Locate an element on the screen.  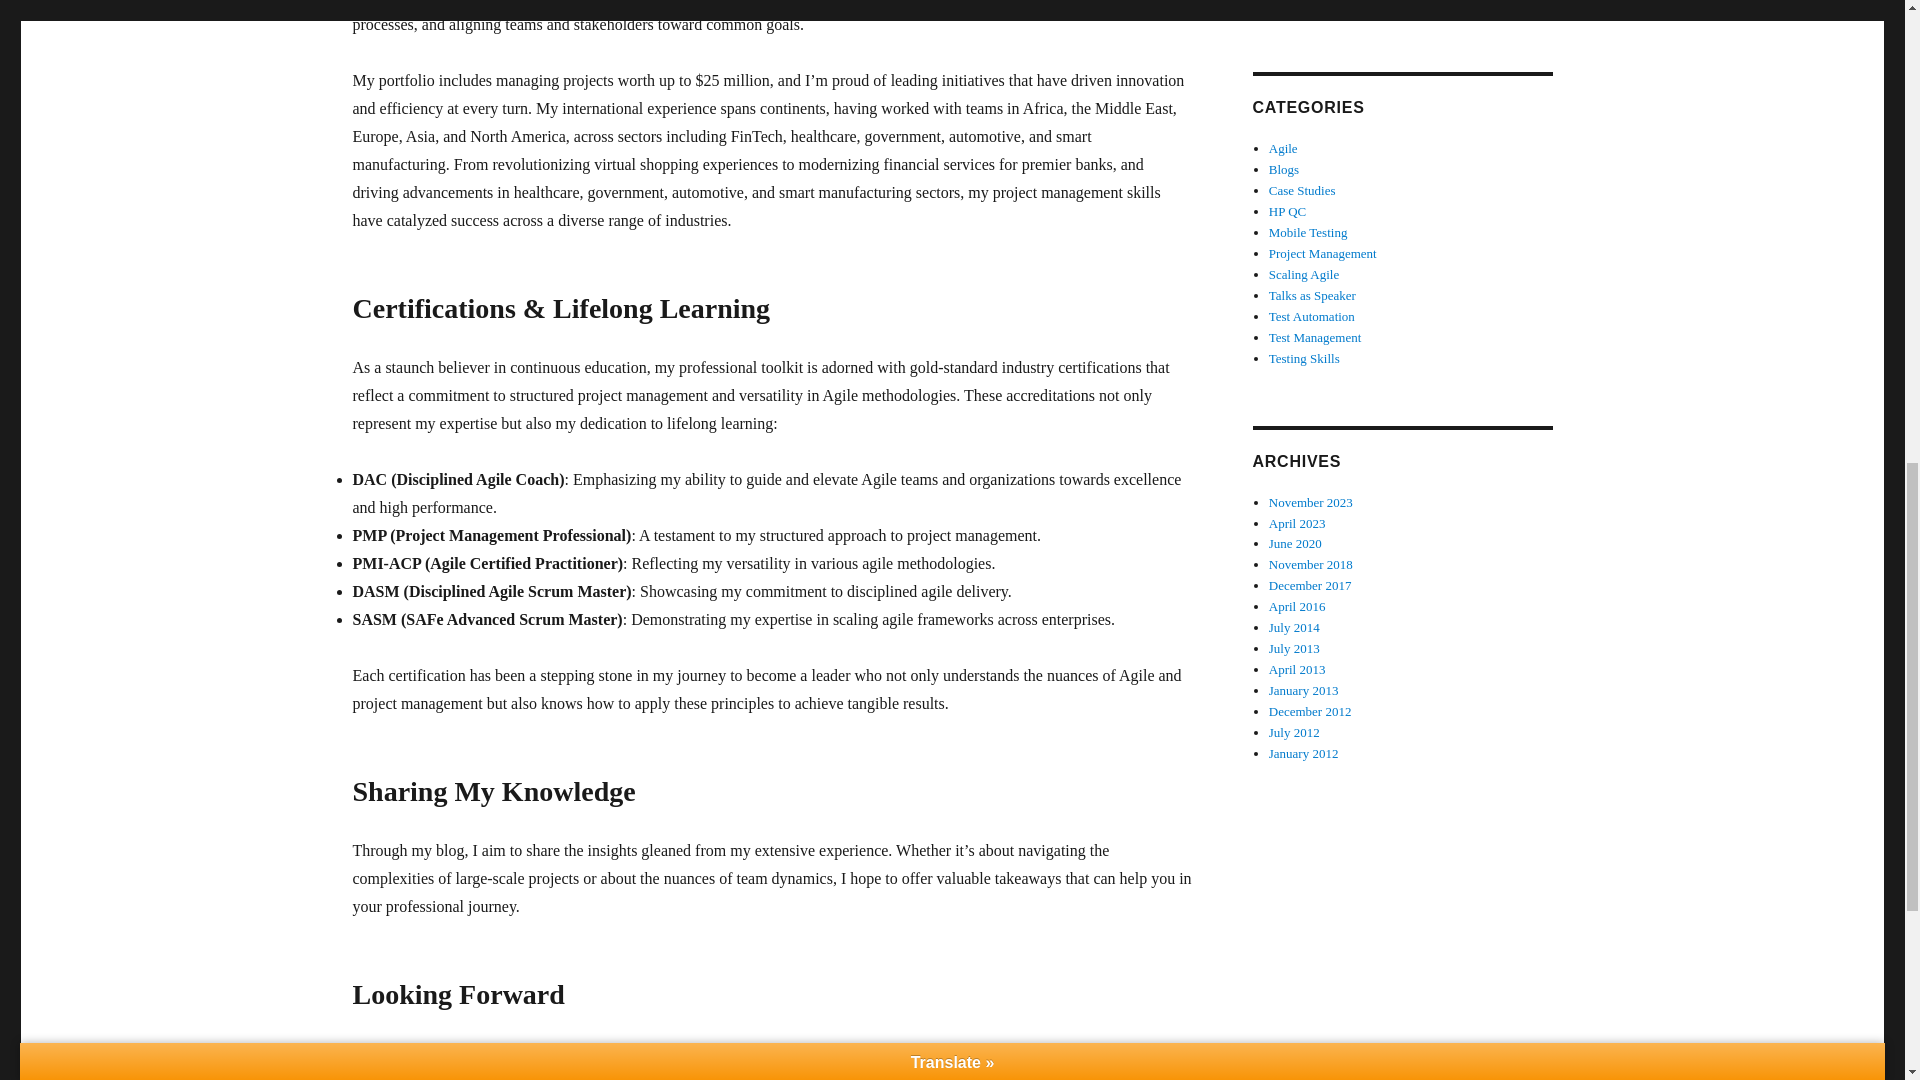
Test Management is located at coordinates (1315, 337).